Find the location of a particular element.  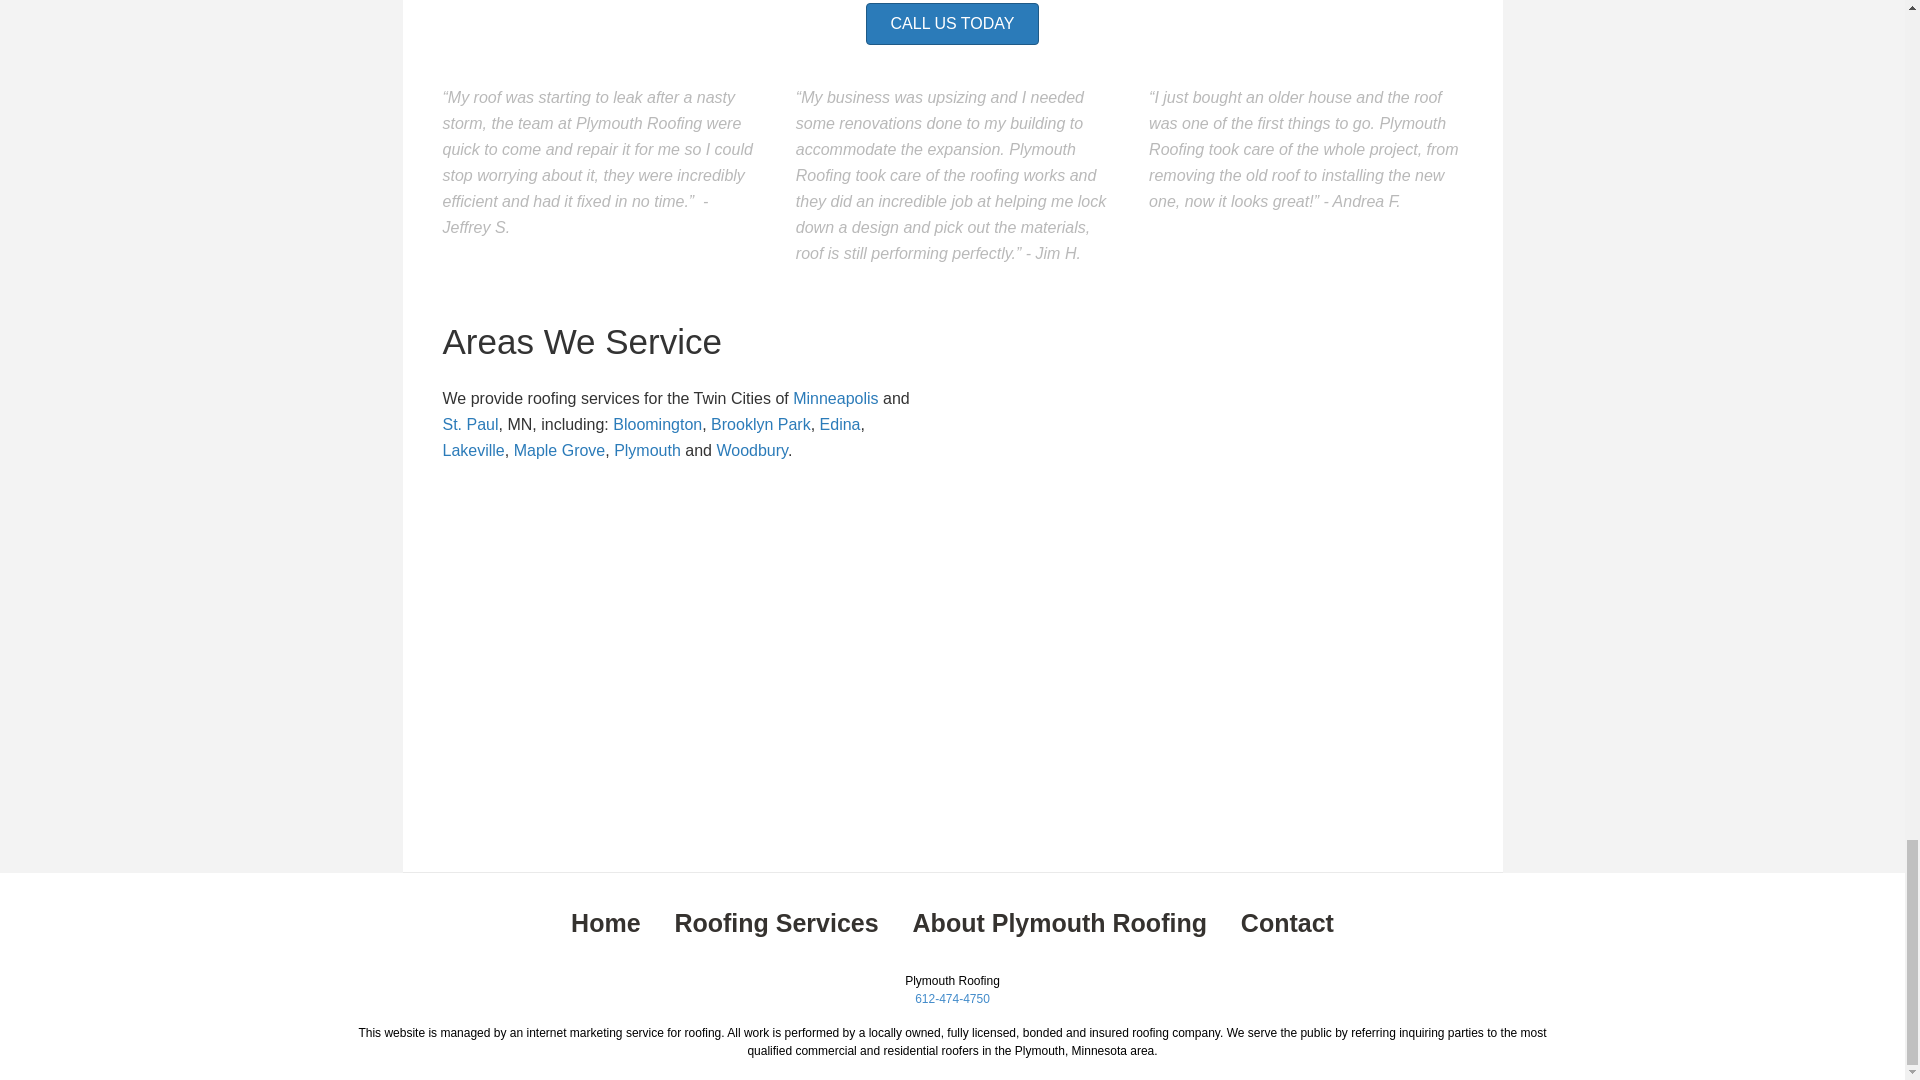

Minneapolis is located at coordinates (834, 398).